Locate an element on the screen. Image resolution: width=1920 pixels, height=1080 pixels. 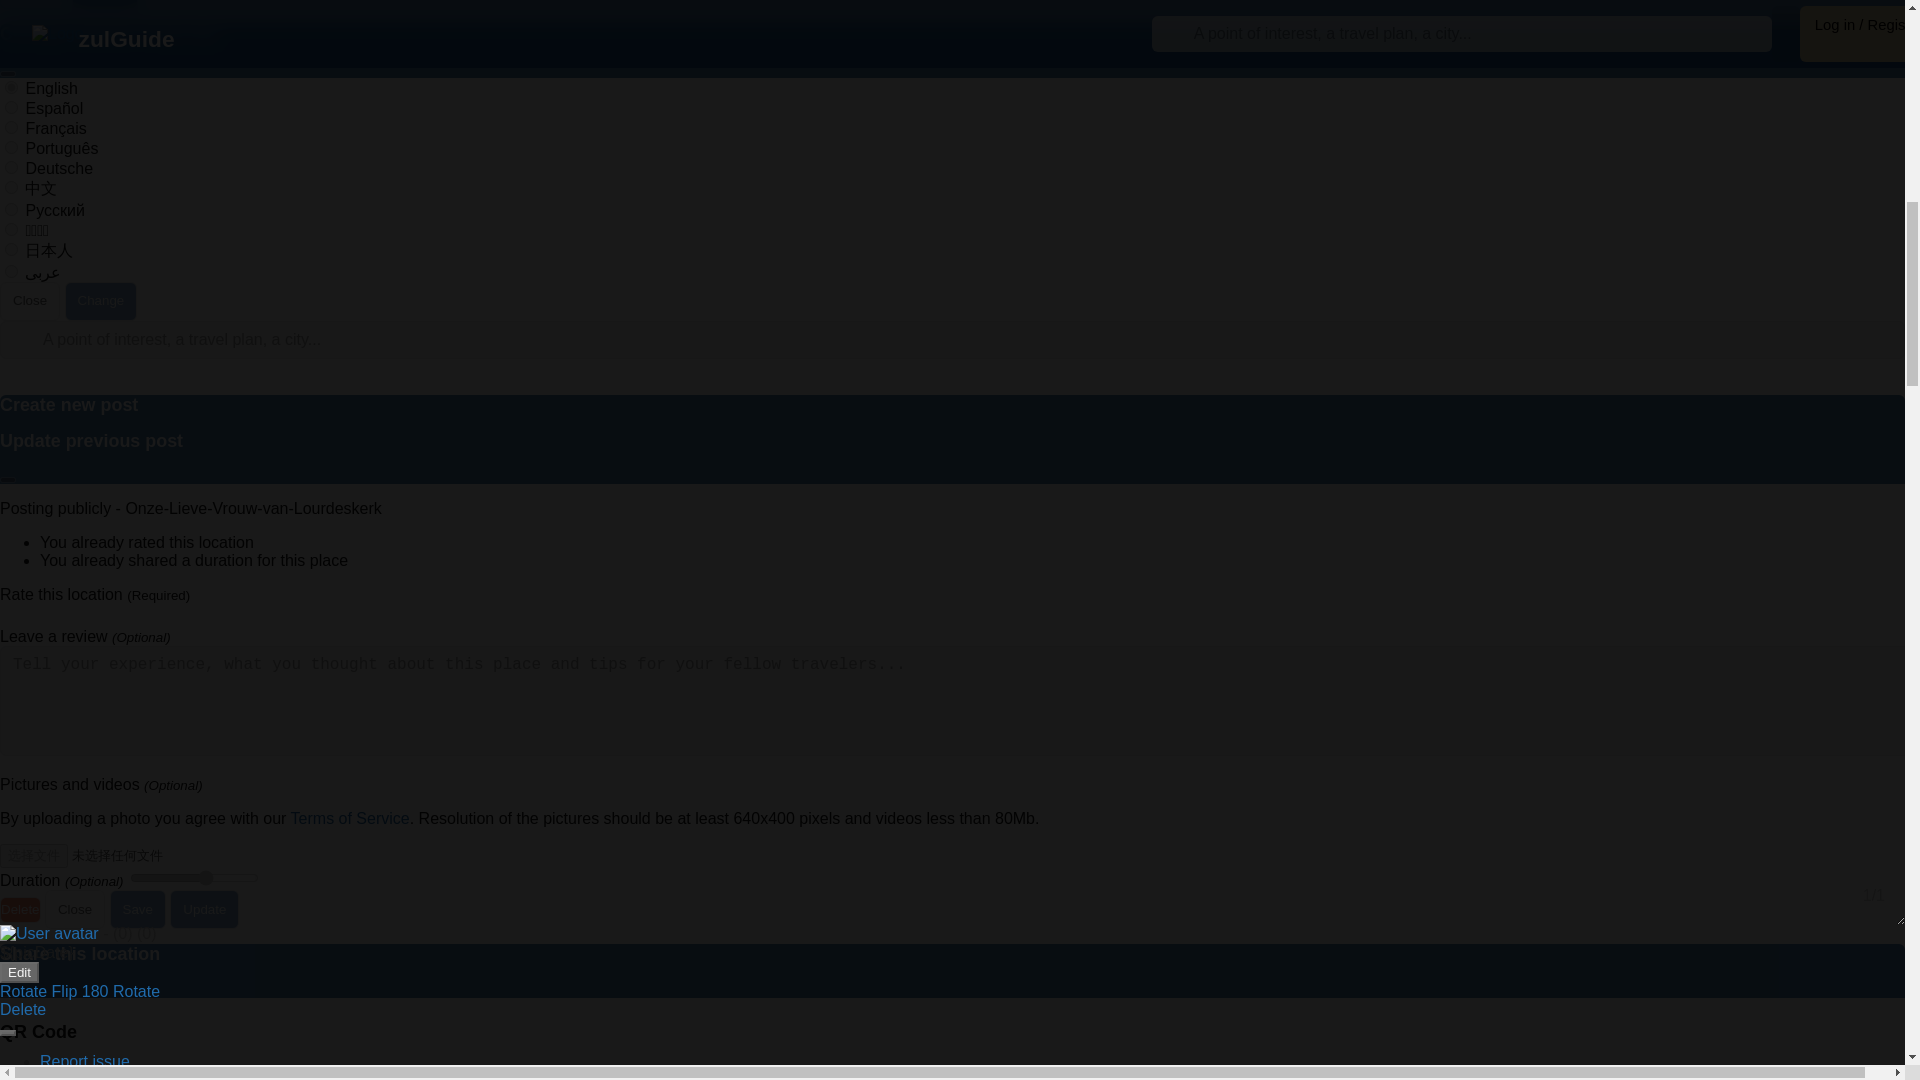
es is located at coordinates (11, 108).